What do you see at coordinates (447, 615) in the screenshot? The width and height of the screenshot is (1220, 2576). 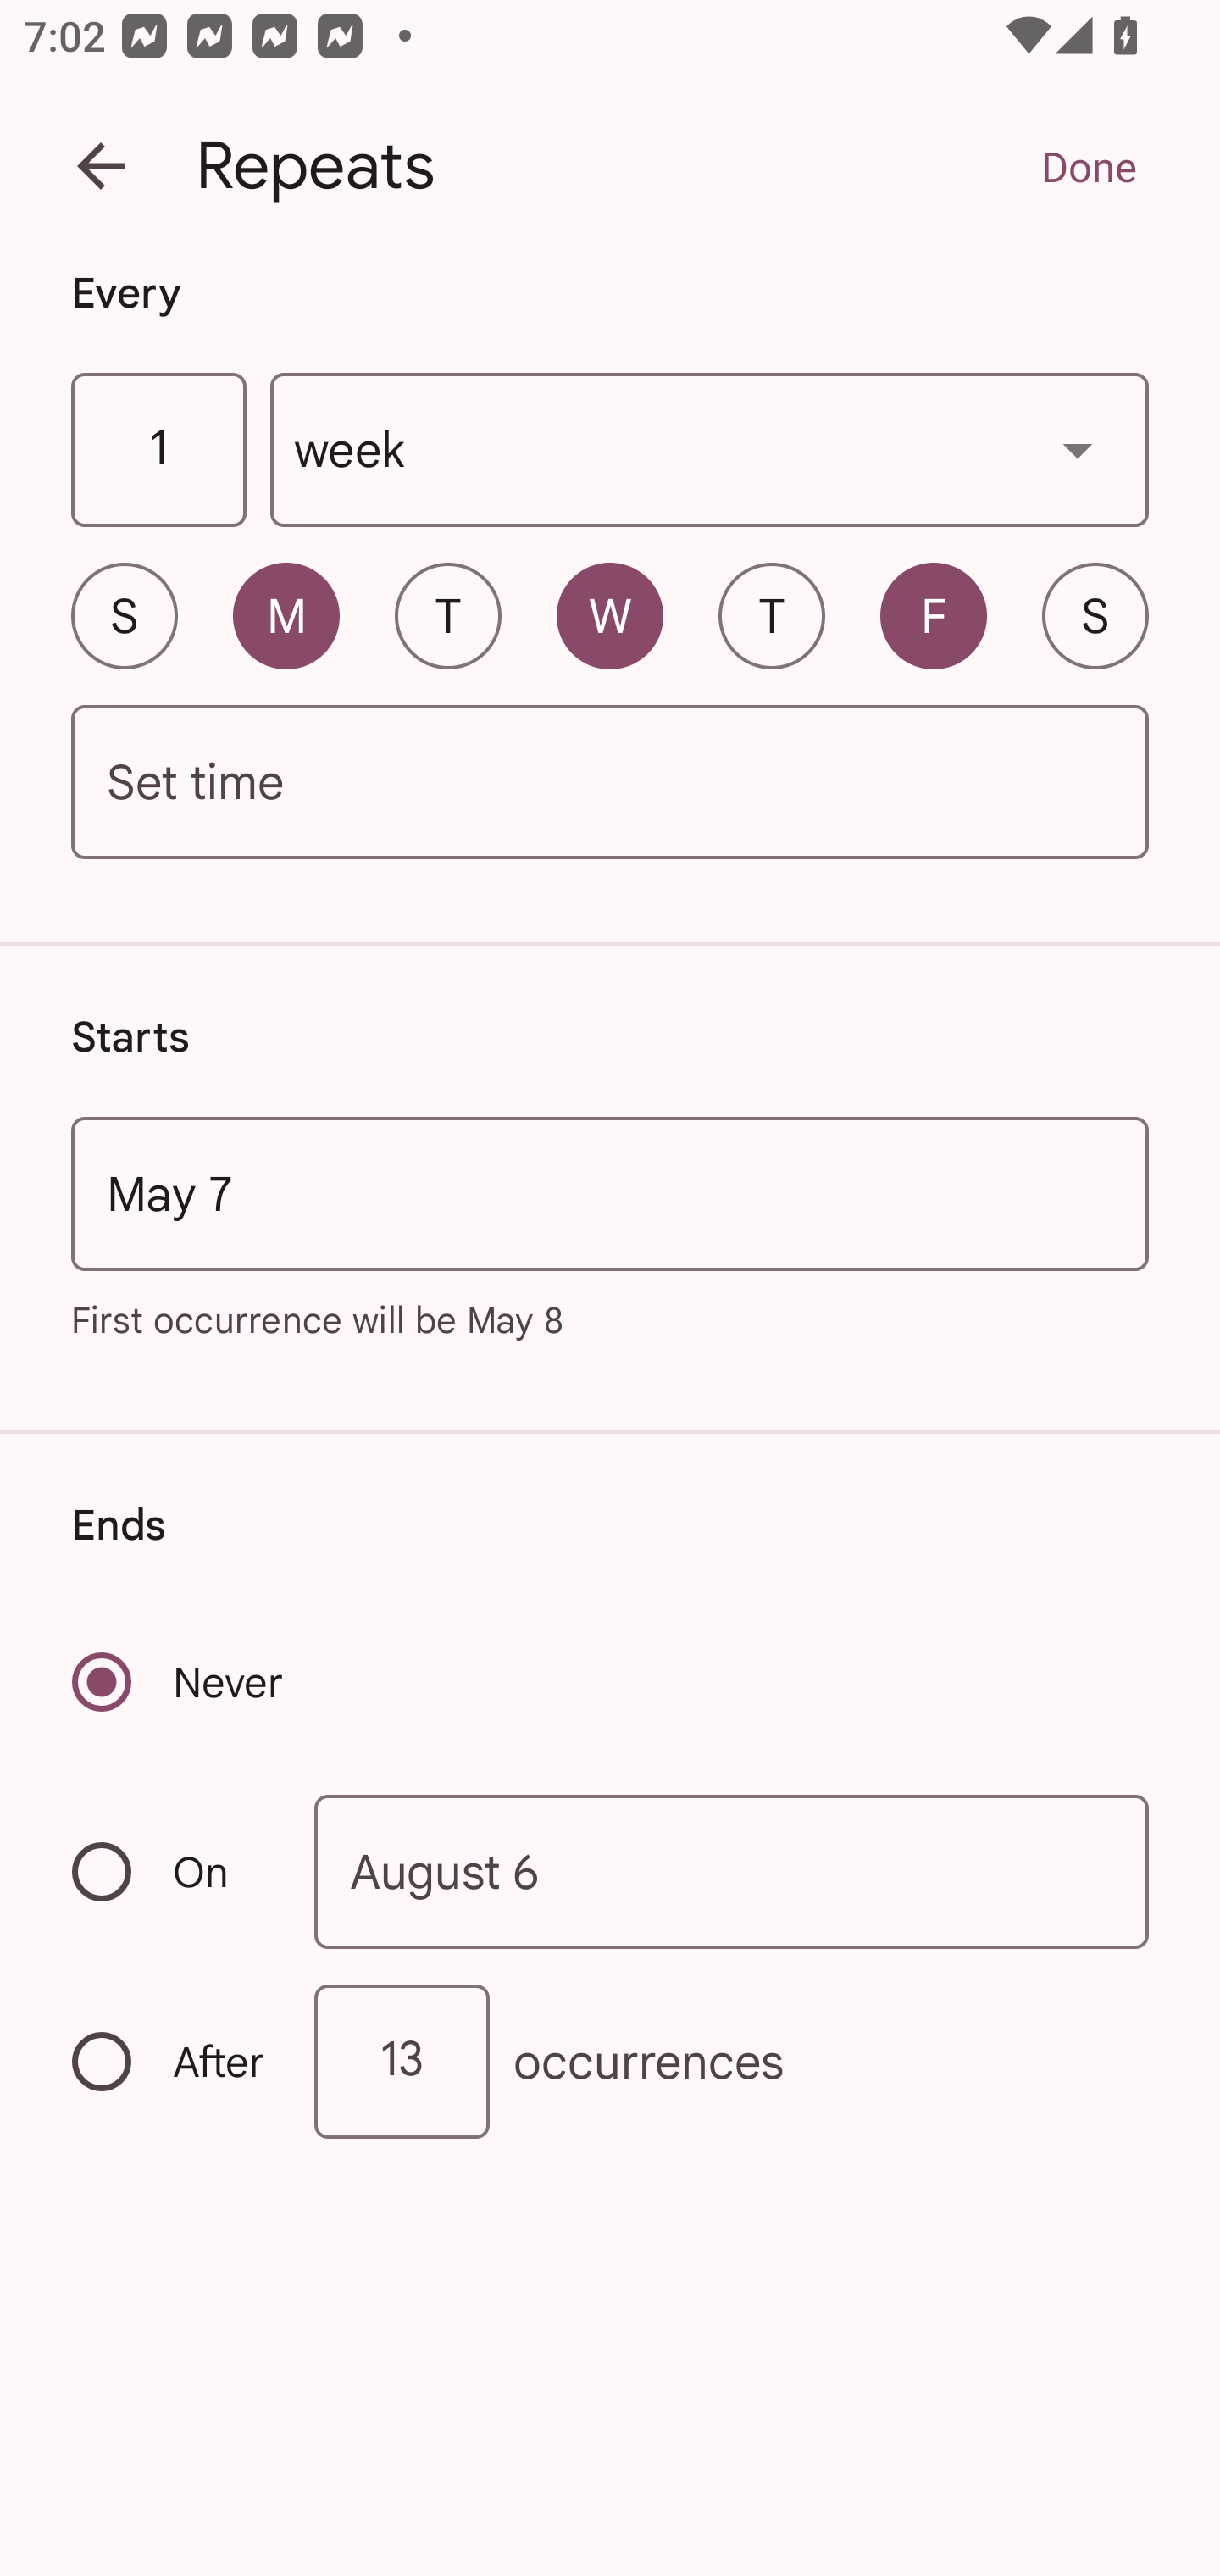 I see `T Tuesday` at bounding box center [447, 615].